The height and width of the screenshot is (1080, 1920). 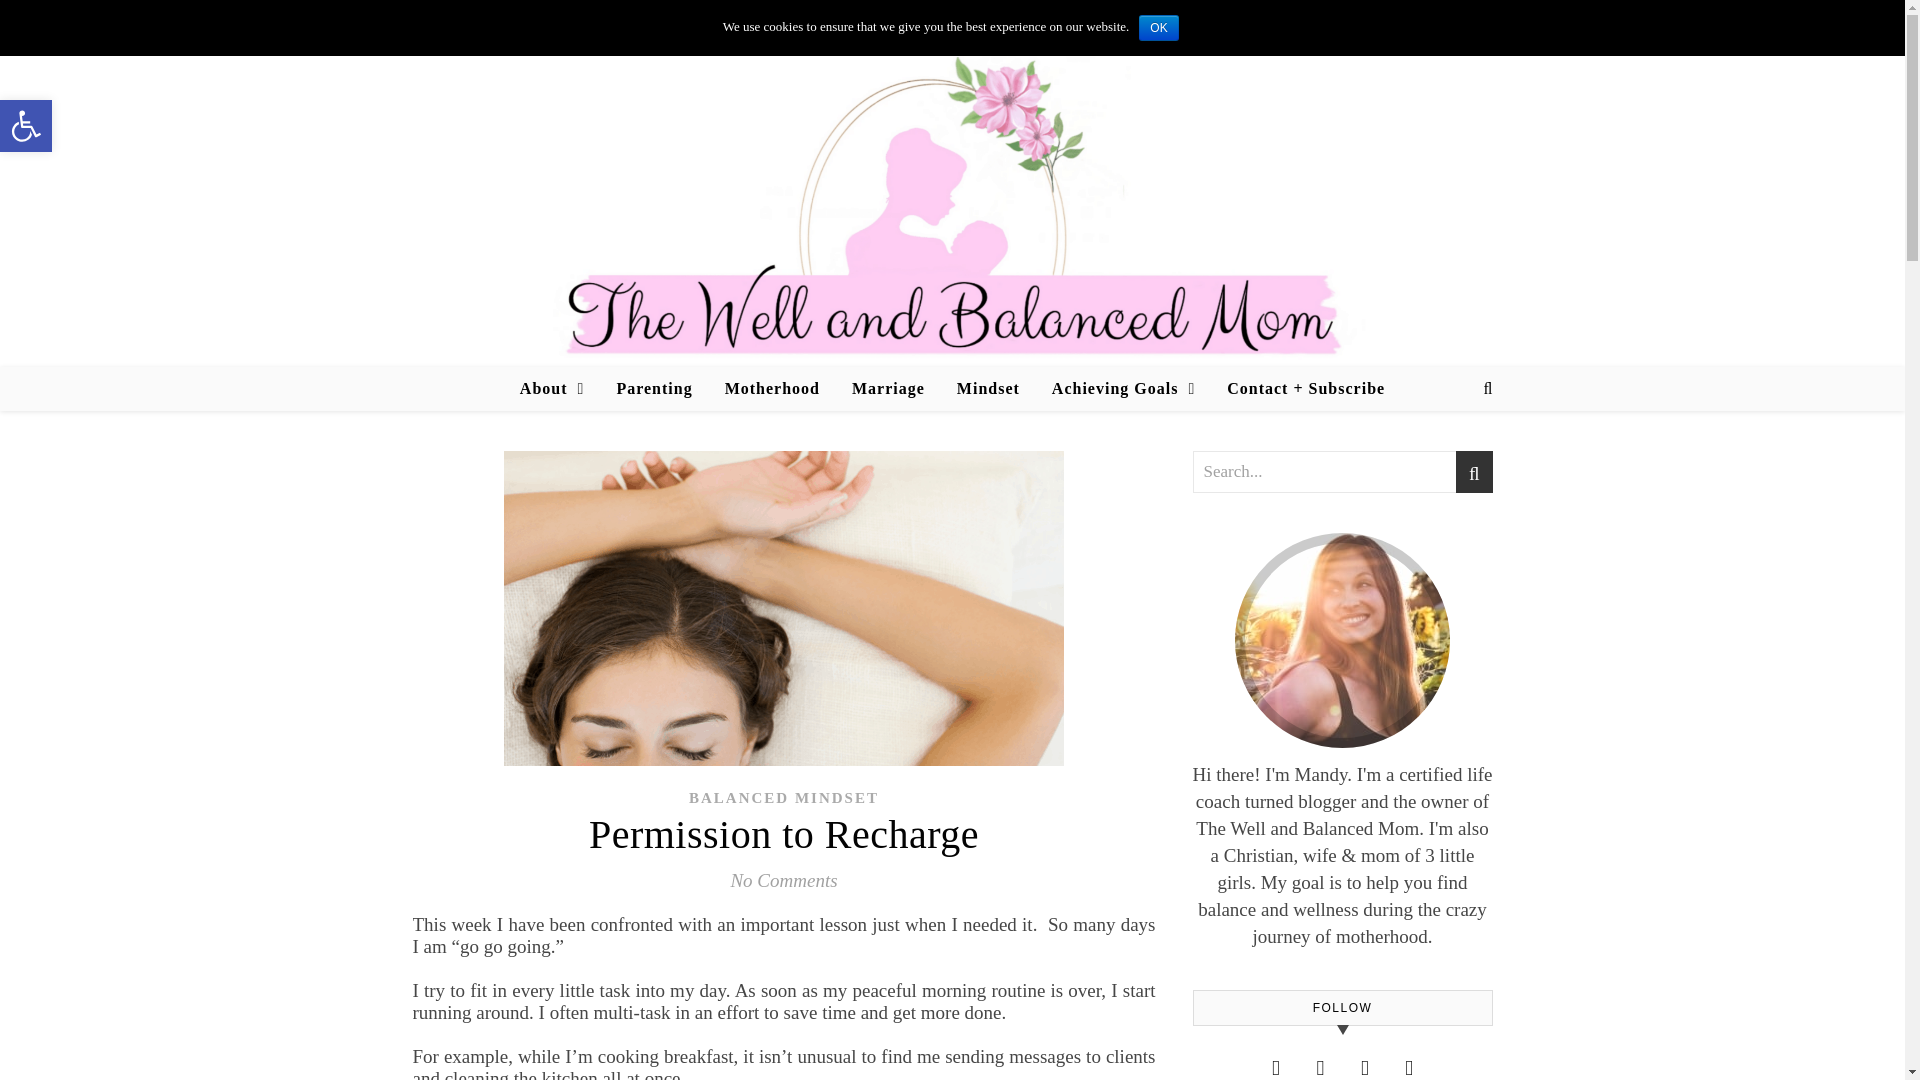 I want to click on Accessibility Tools, so click(x=26, y=126).